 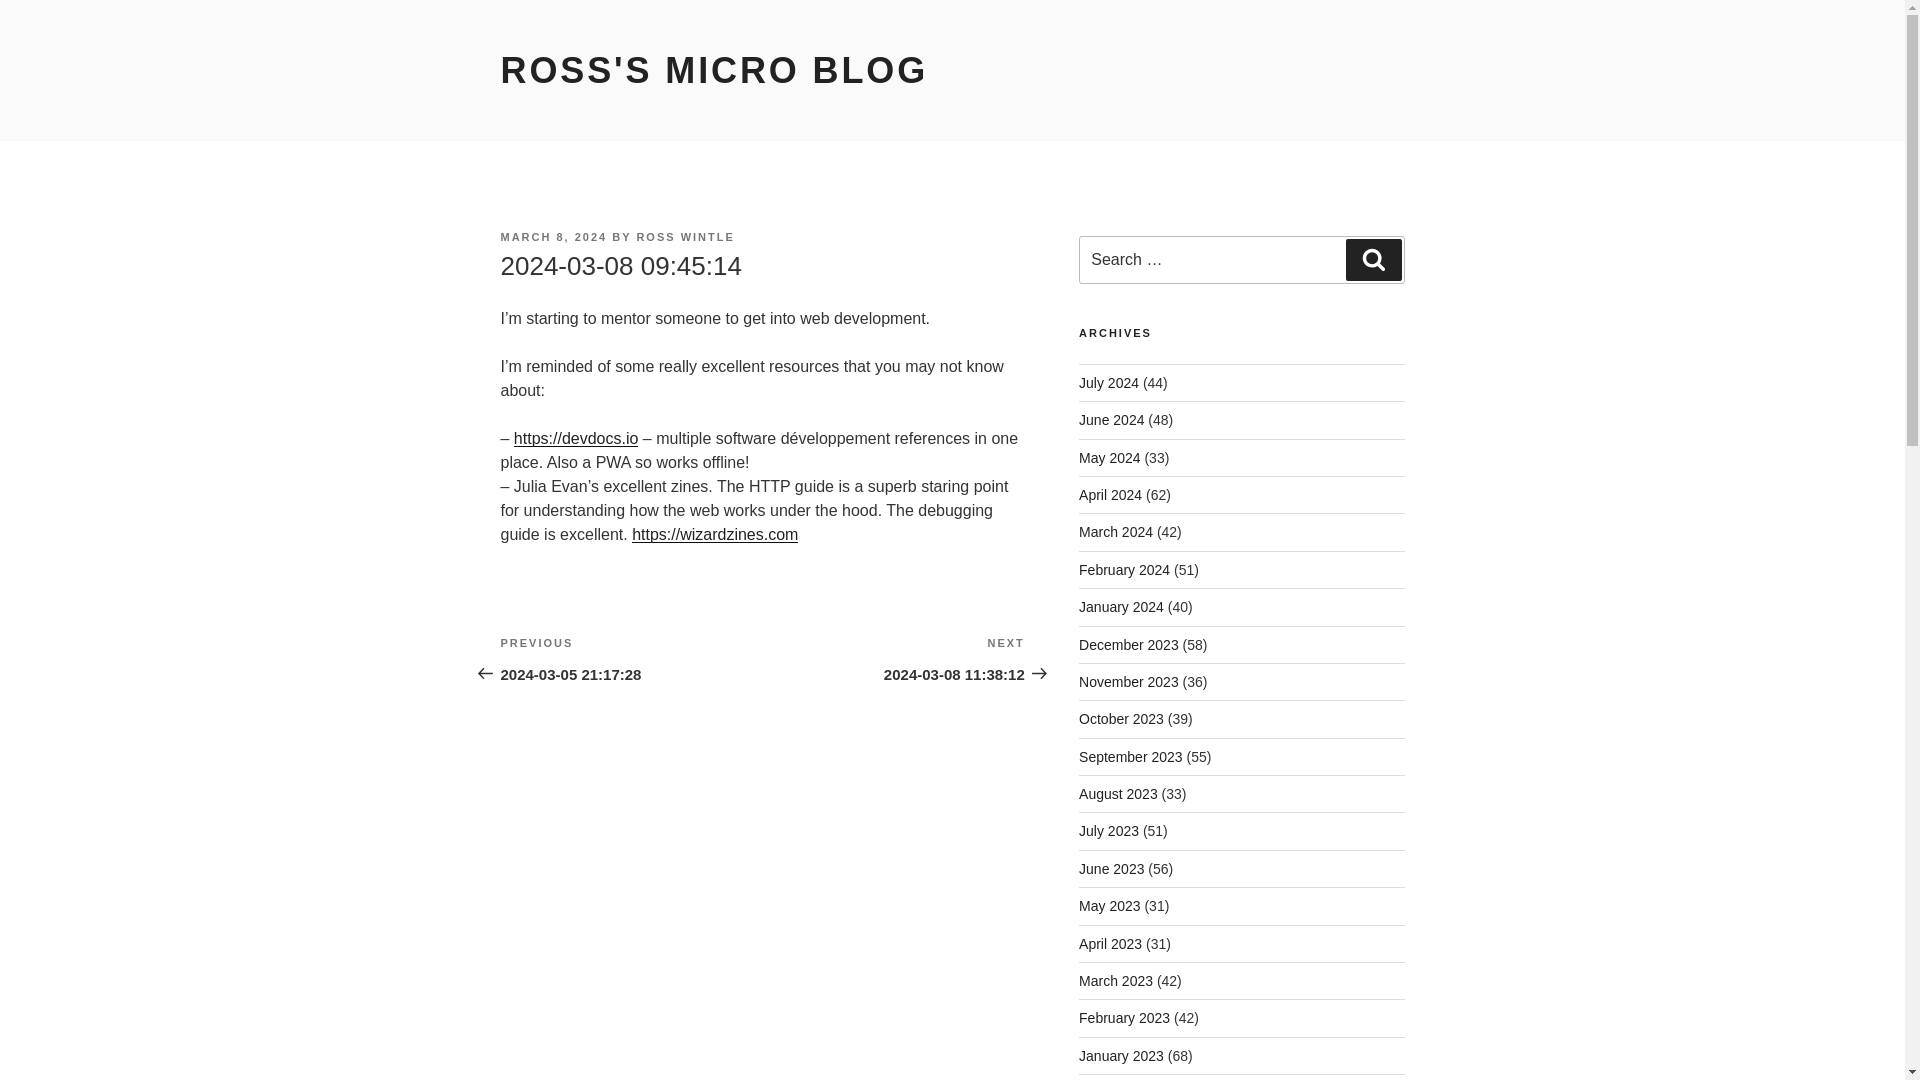 What do you see at coordinates (1121, 1055) in the screenshot?
I see `January 2023` at bounding box center [1121, 1055].